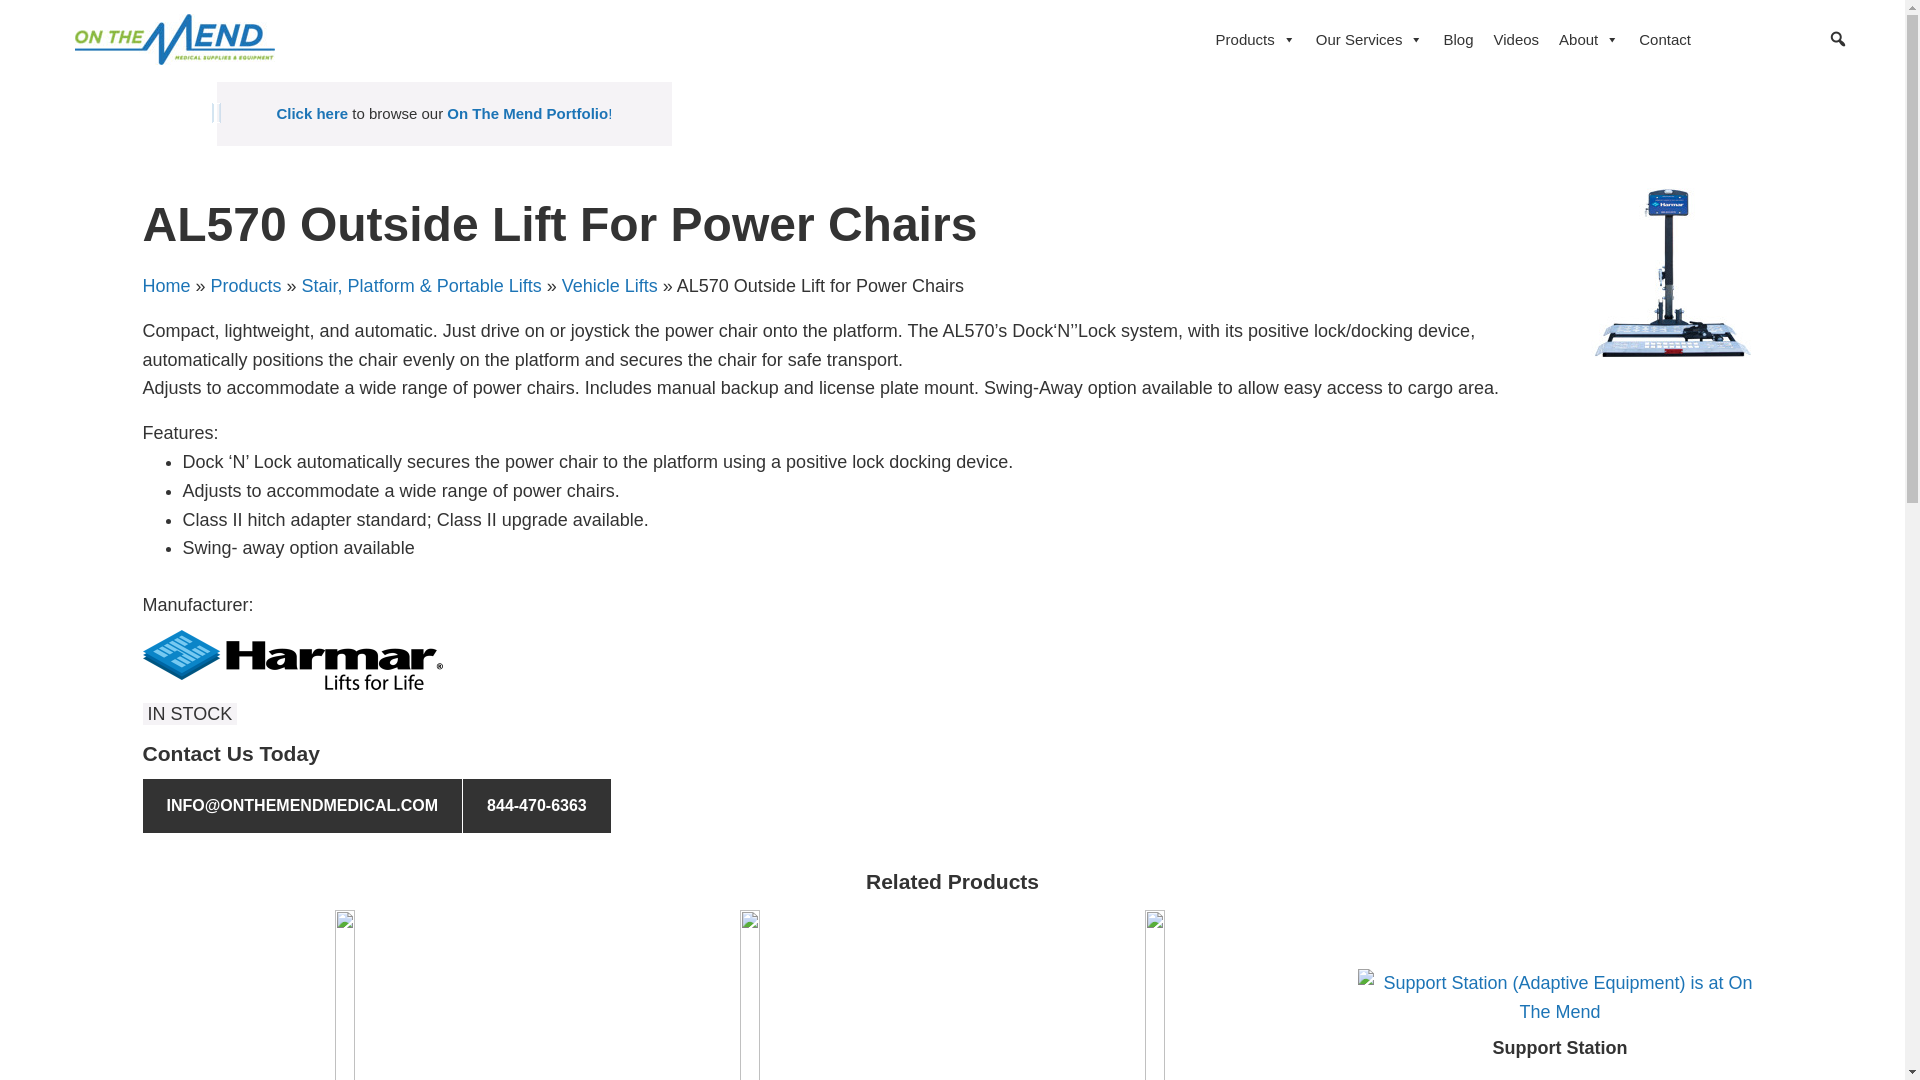 The height and width of the screenshot is (1080, 1920). What do you see at coordinates (528, 113) in the screenshot?
I see ` On The Mend Portfolio!` at bounding box center [528, 113].